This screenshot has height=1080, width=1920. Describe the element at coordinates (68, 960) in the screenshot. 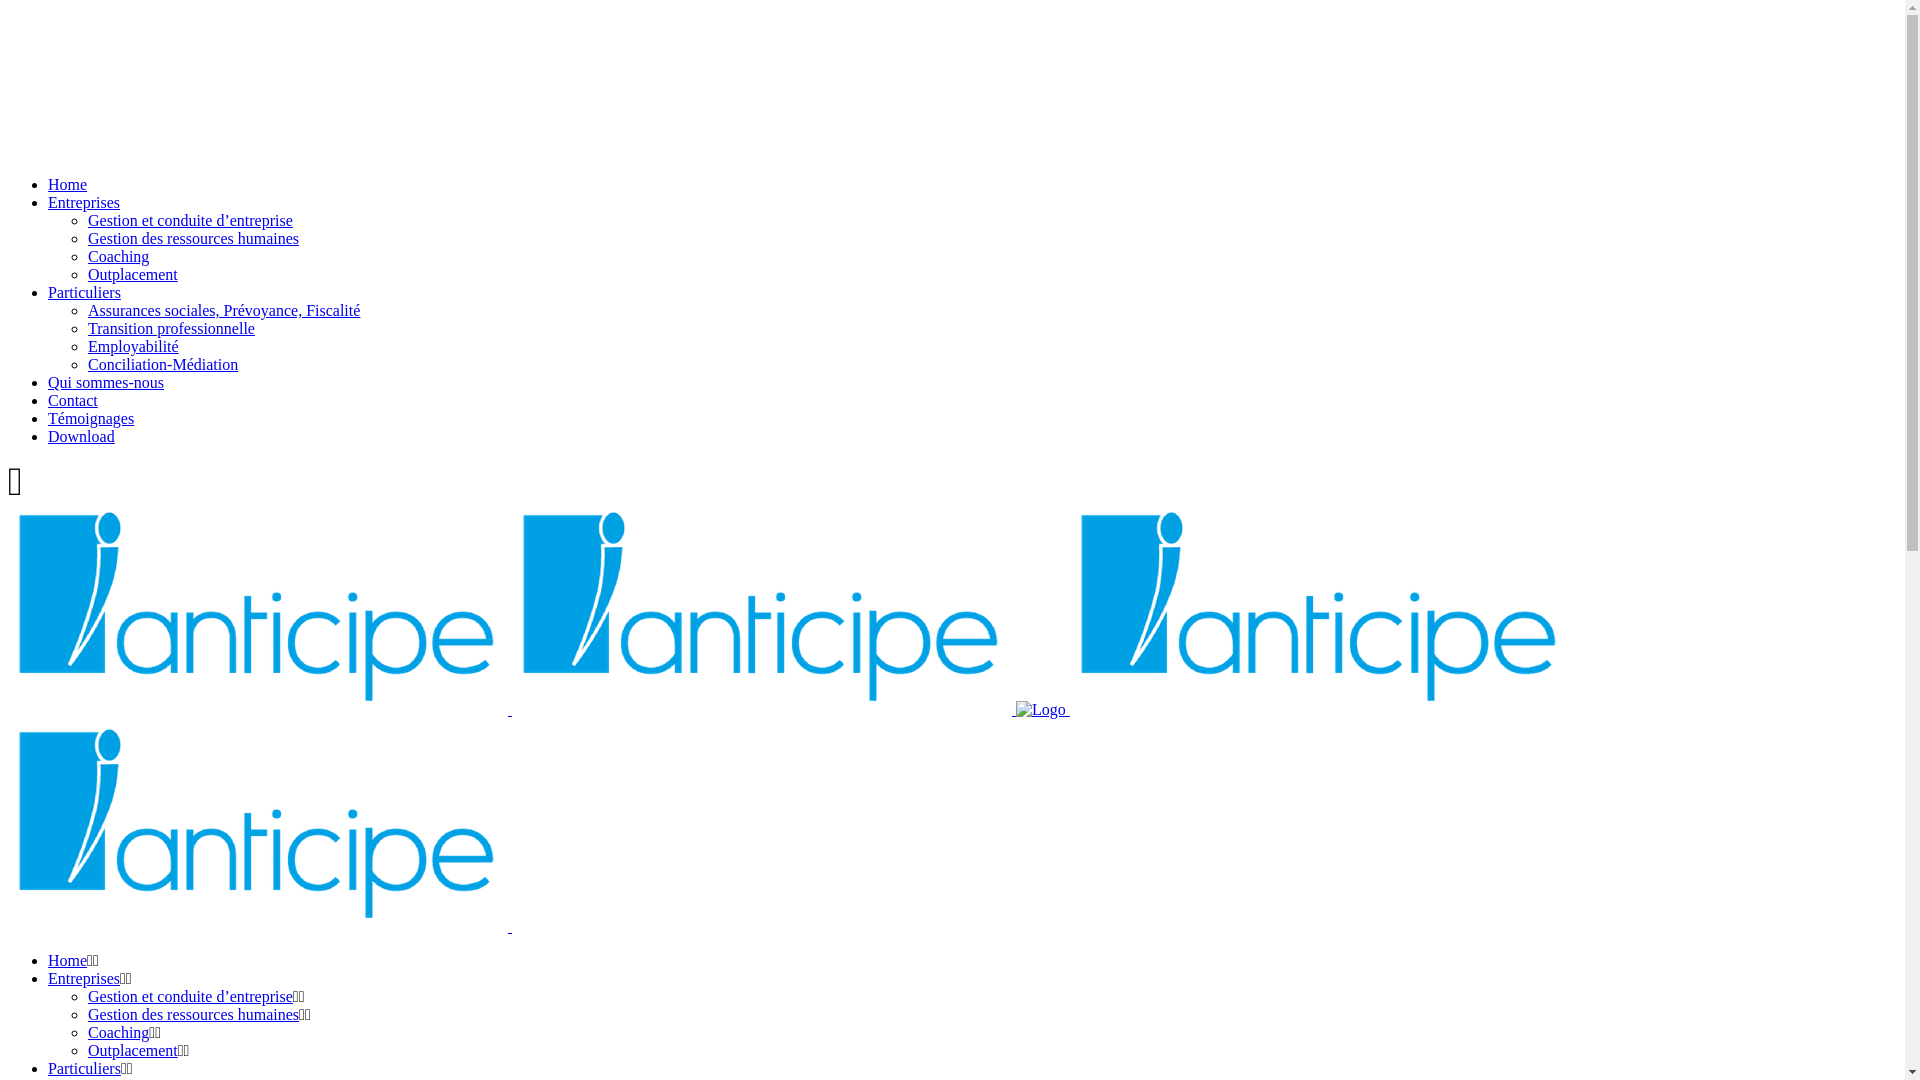

I see `Home` at that location.